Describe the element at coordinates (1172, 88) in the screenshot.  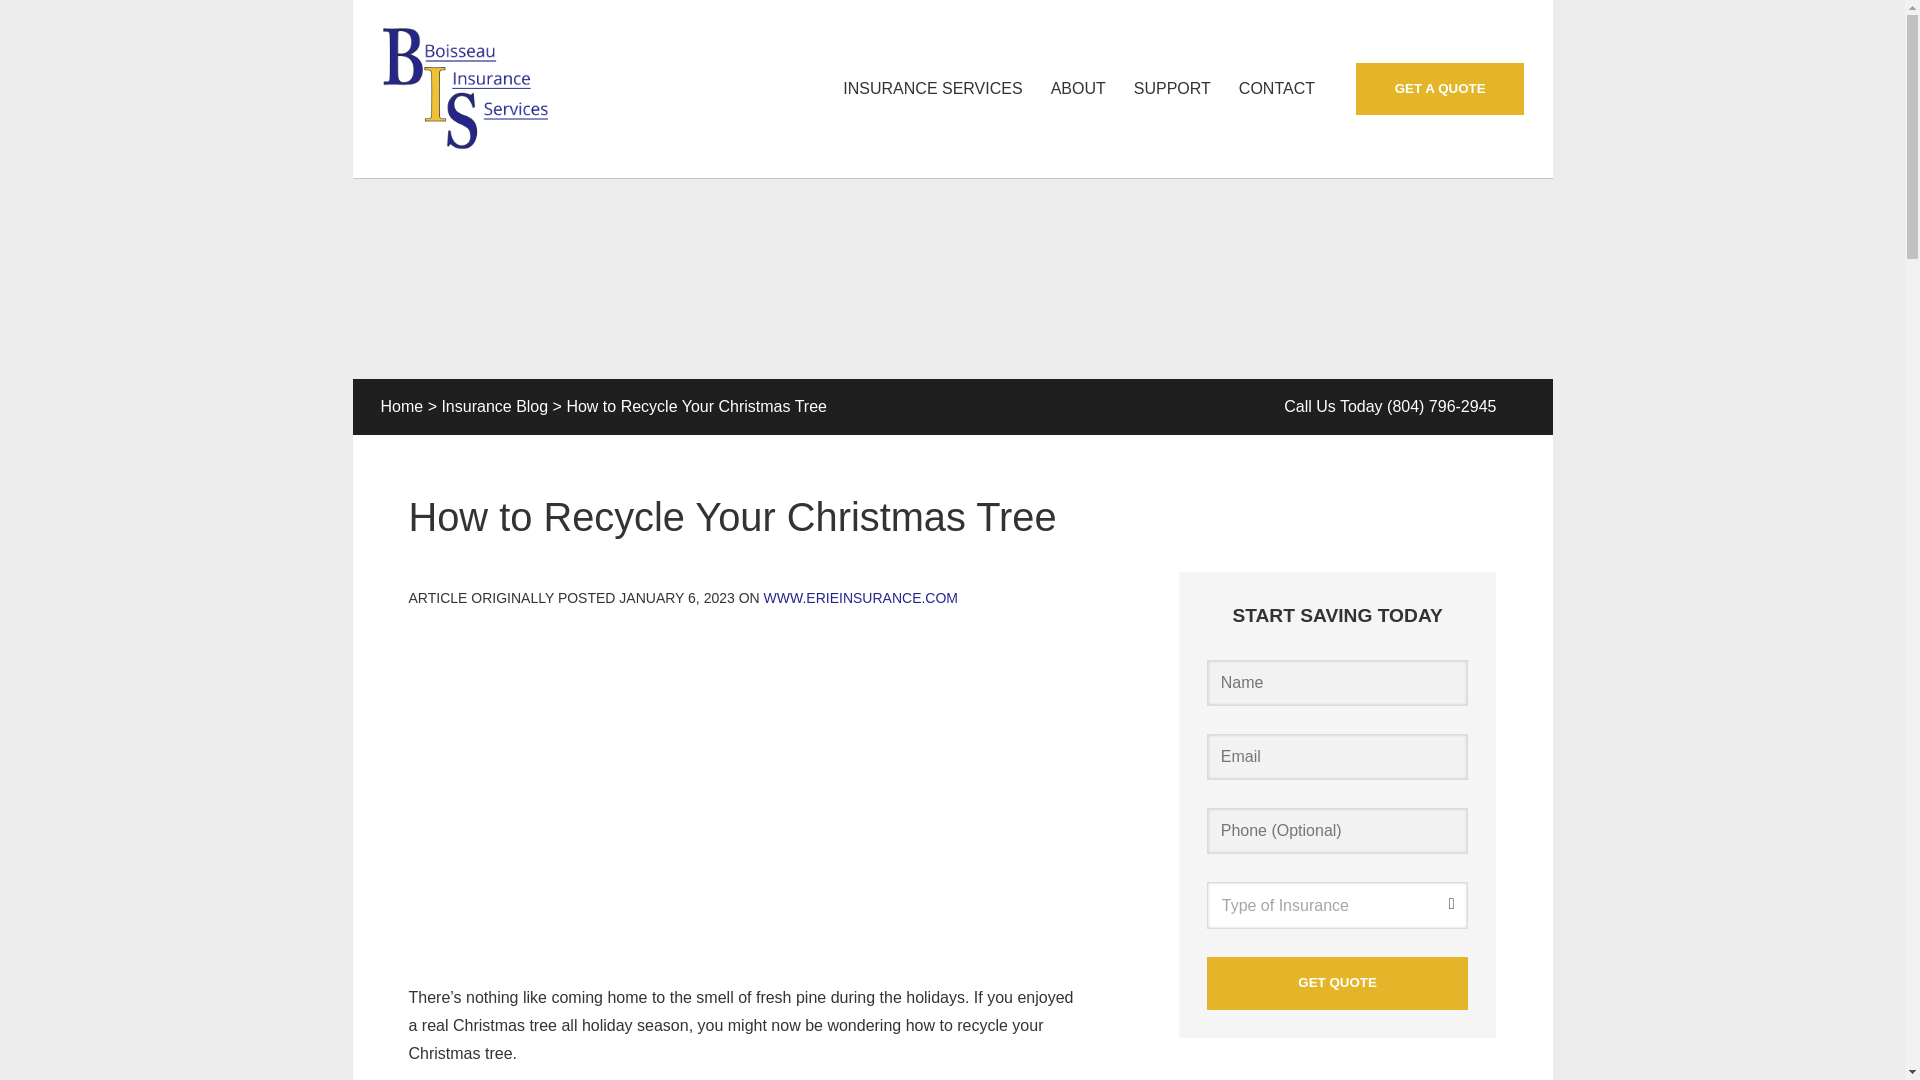
I see `SUPPORT` at that location.